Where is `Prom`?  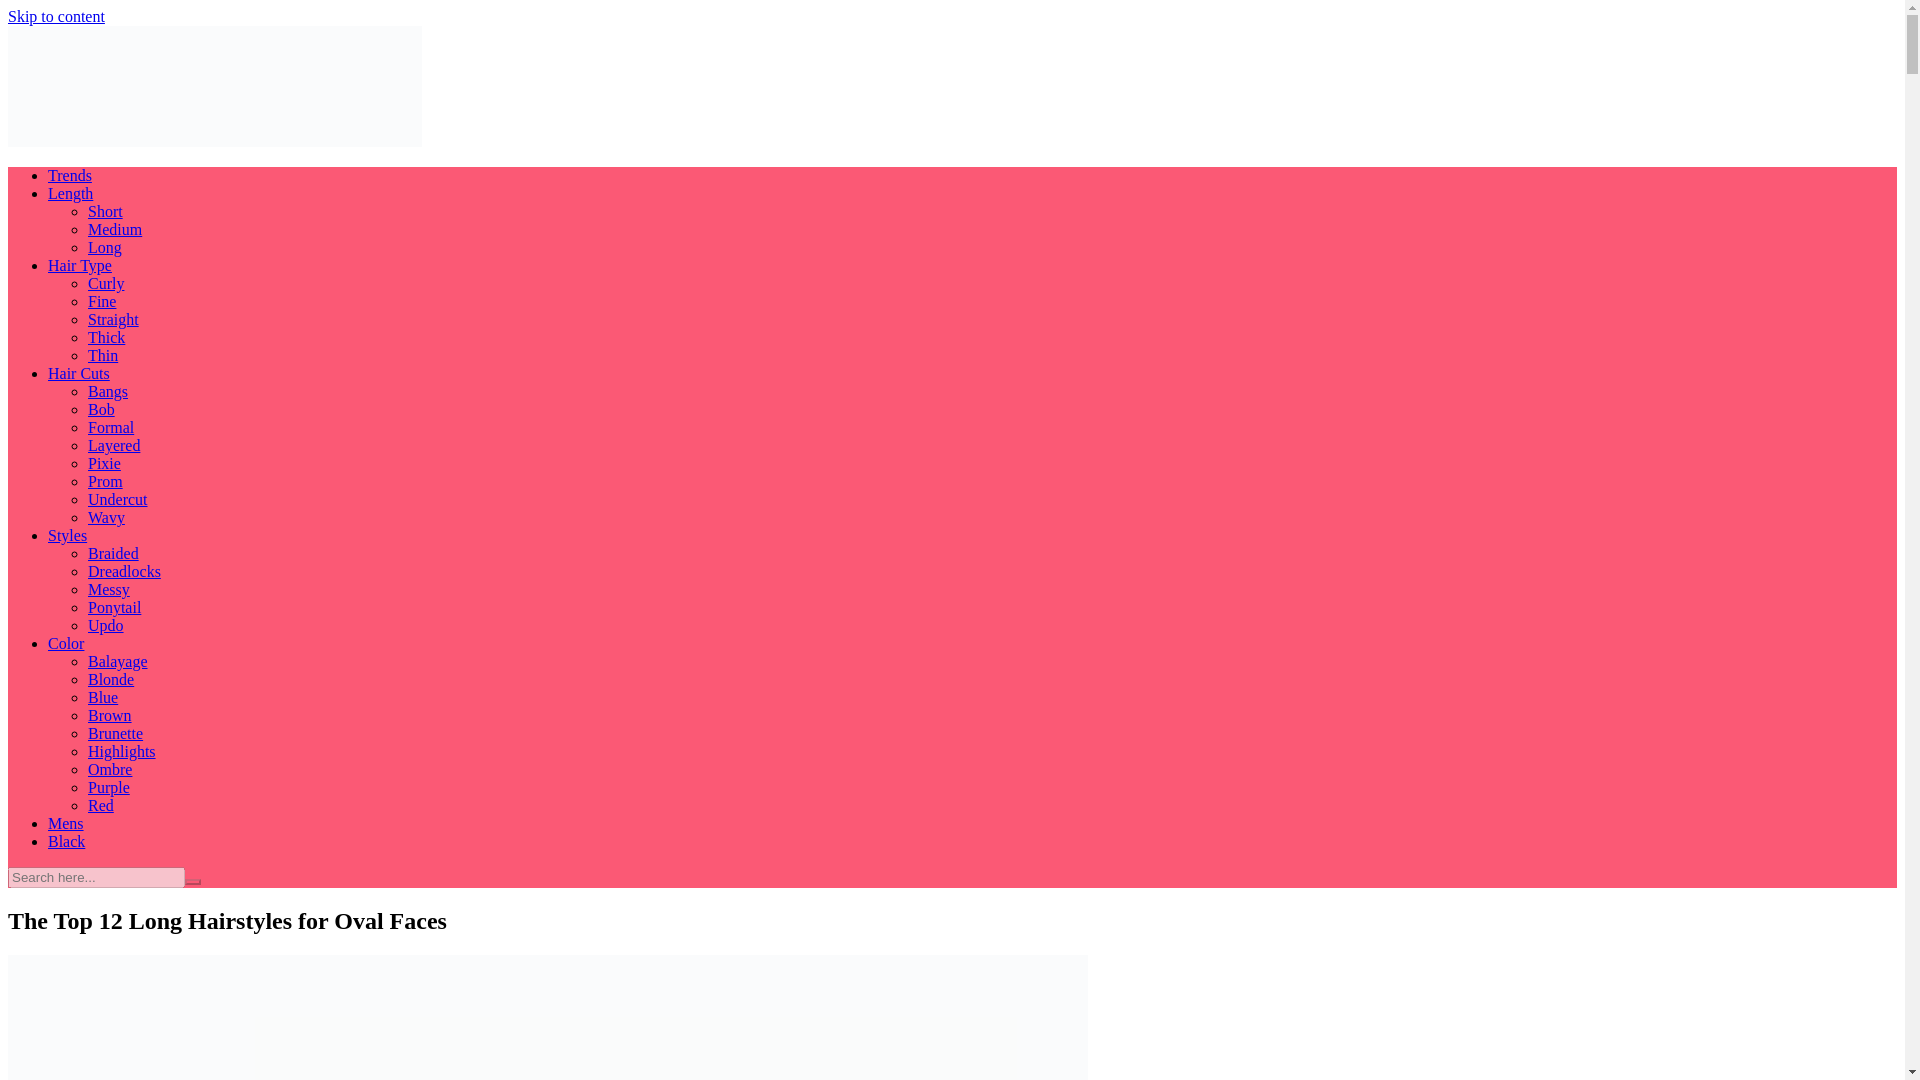
Prom is located at coordinates (105, 482).